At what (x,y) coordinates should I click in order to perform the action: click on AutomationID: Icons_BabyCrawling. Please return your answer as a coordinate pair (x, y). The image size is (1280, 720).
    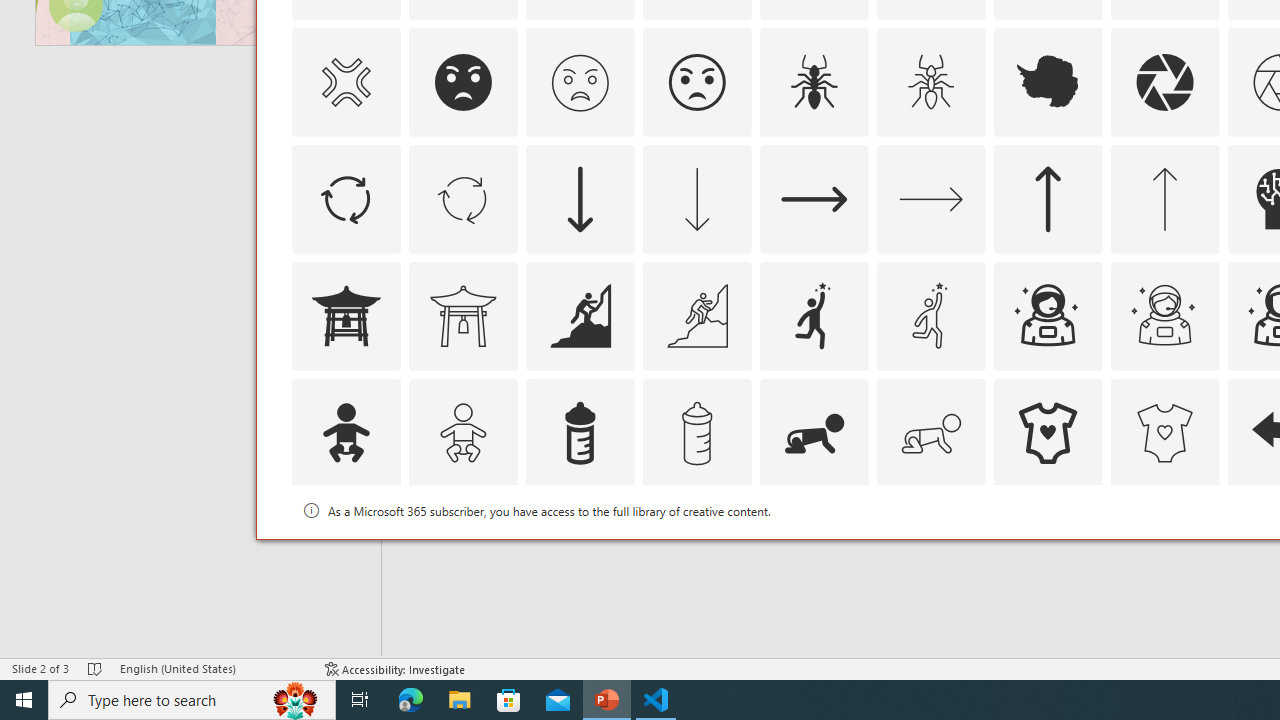
    Looking at the image, I should click on (814, 432).